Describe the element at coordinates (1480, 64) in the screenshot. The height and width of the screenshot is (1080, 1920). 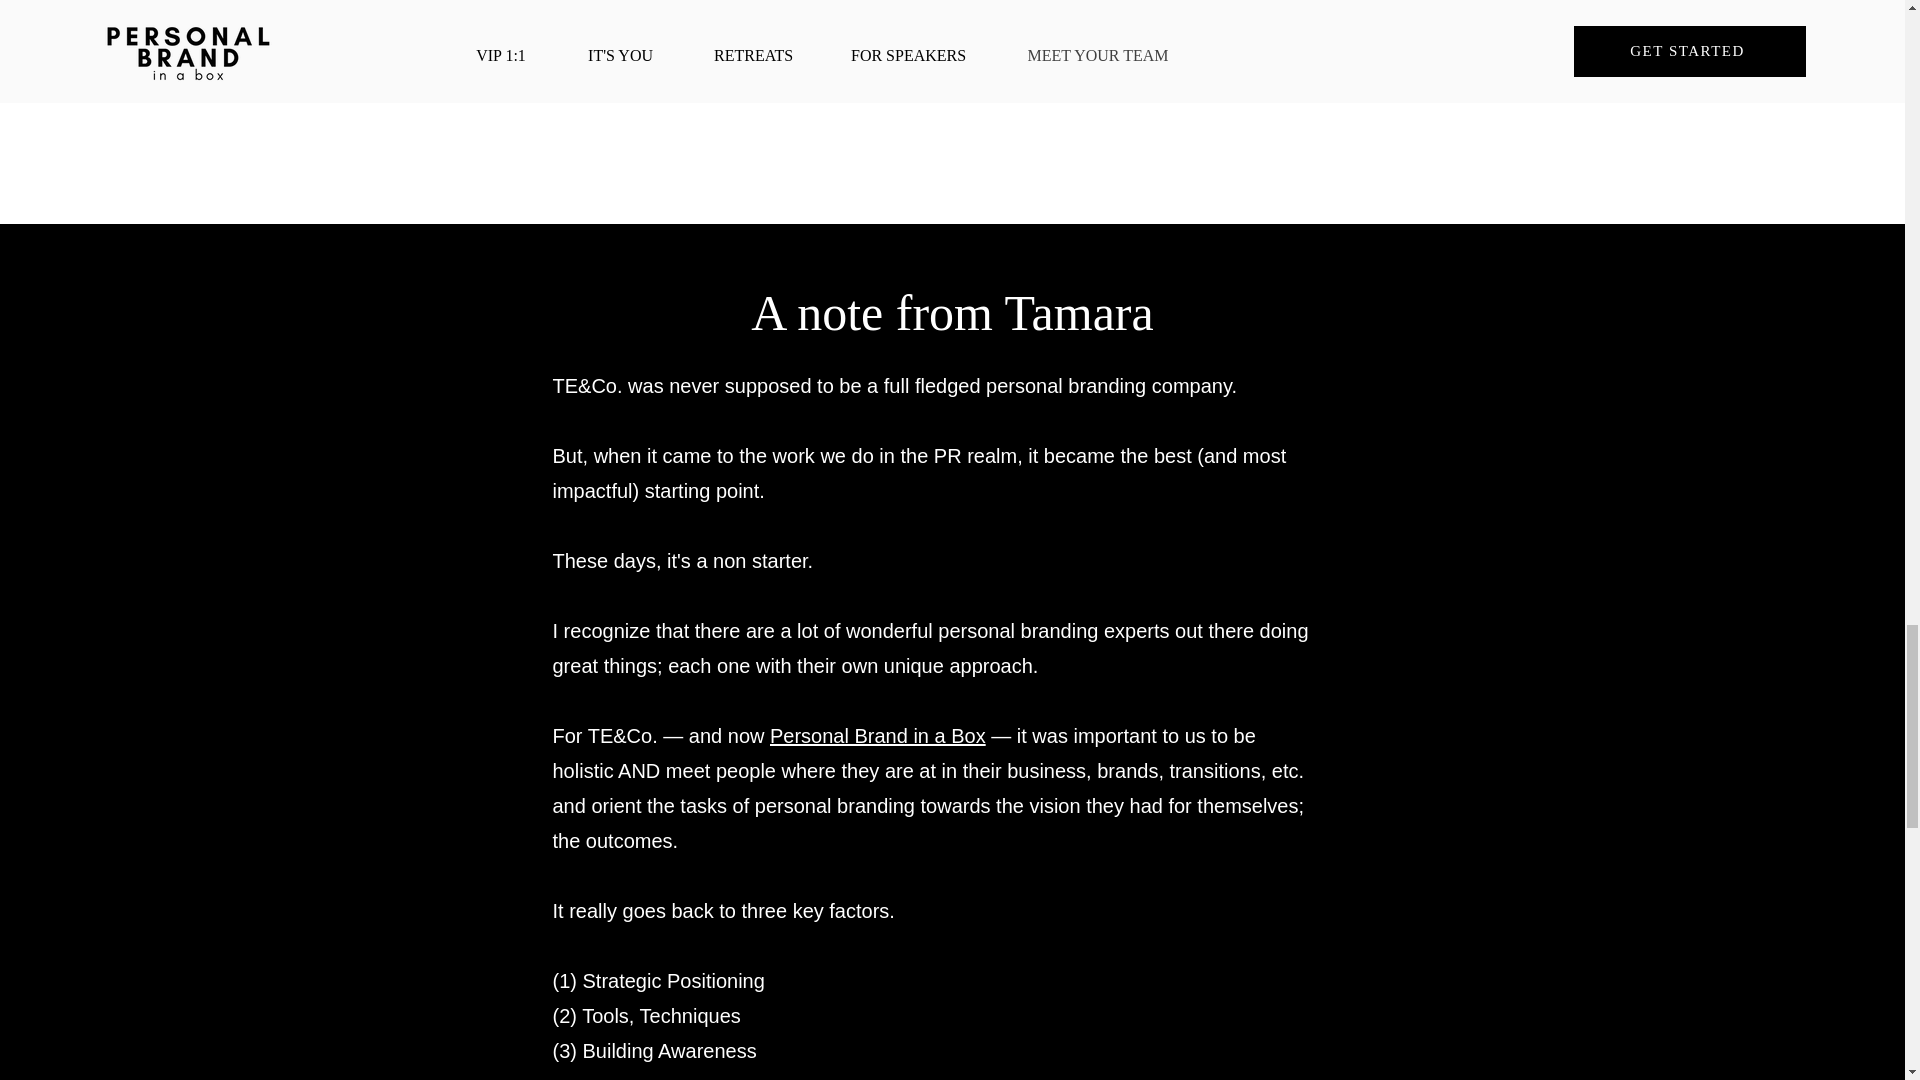
I see `8.jpg` at that location.